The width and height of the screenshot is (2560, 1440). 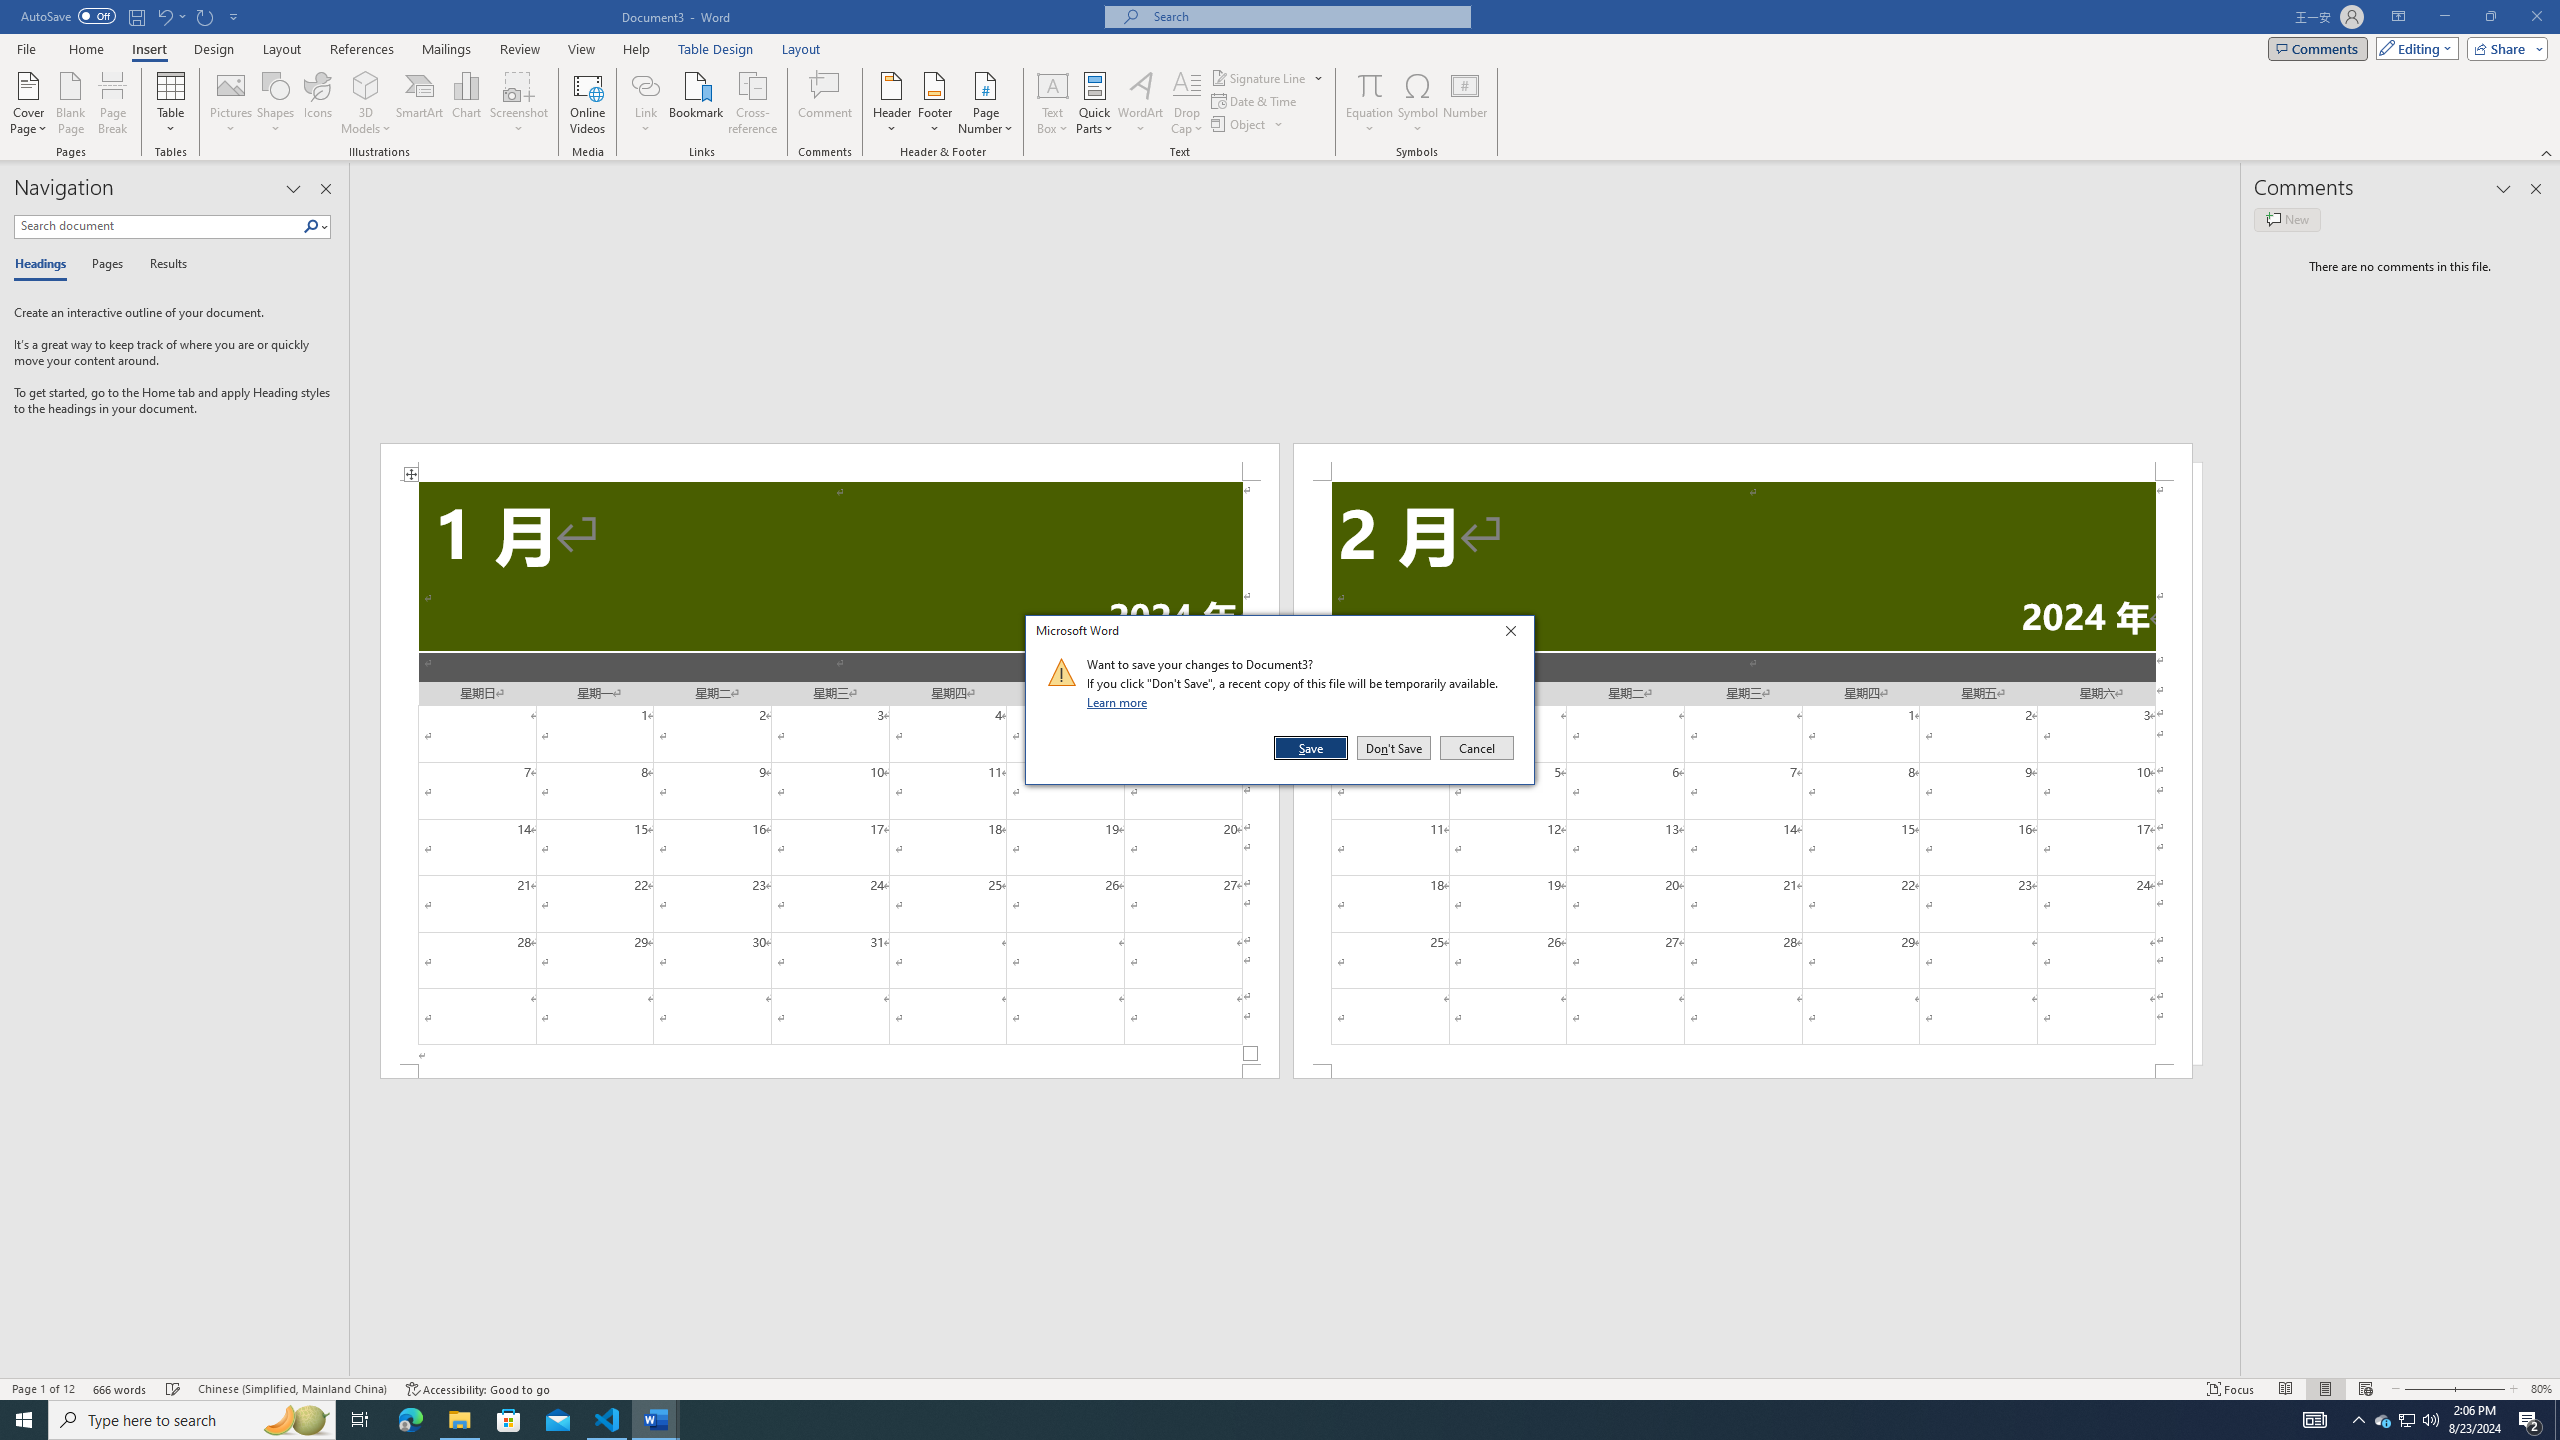 What do you see at coordinates (276, 103) in the screenshot?
I see `Shapes` at bounding box center [276, 103].